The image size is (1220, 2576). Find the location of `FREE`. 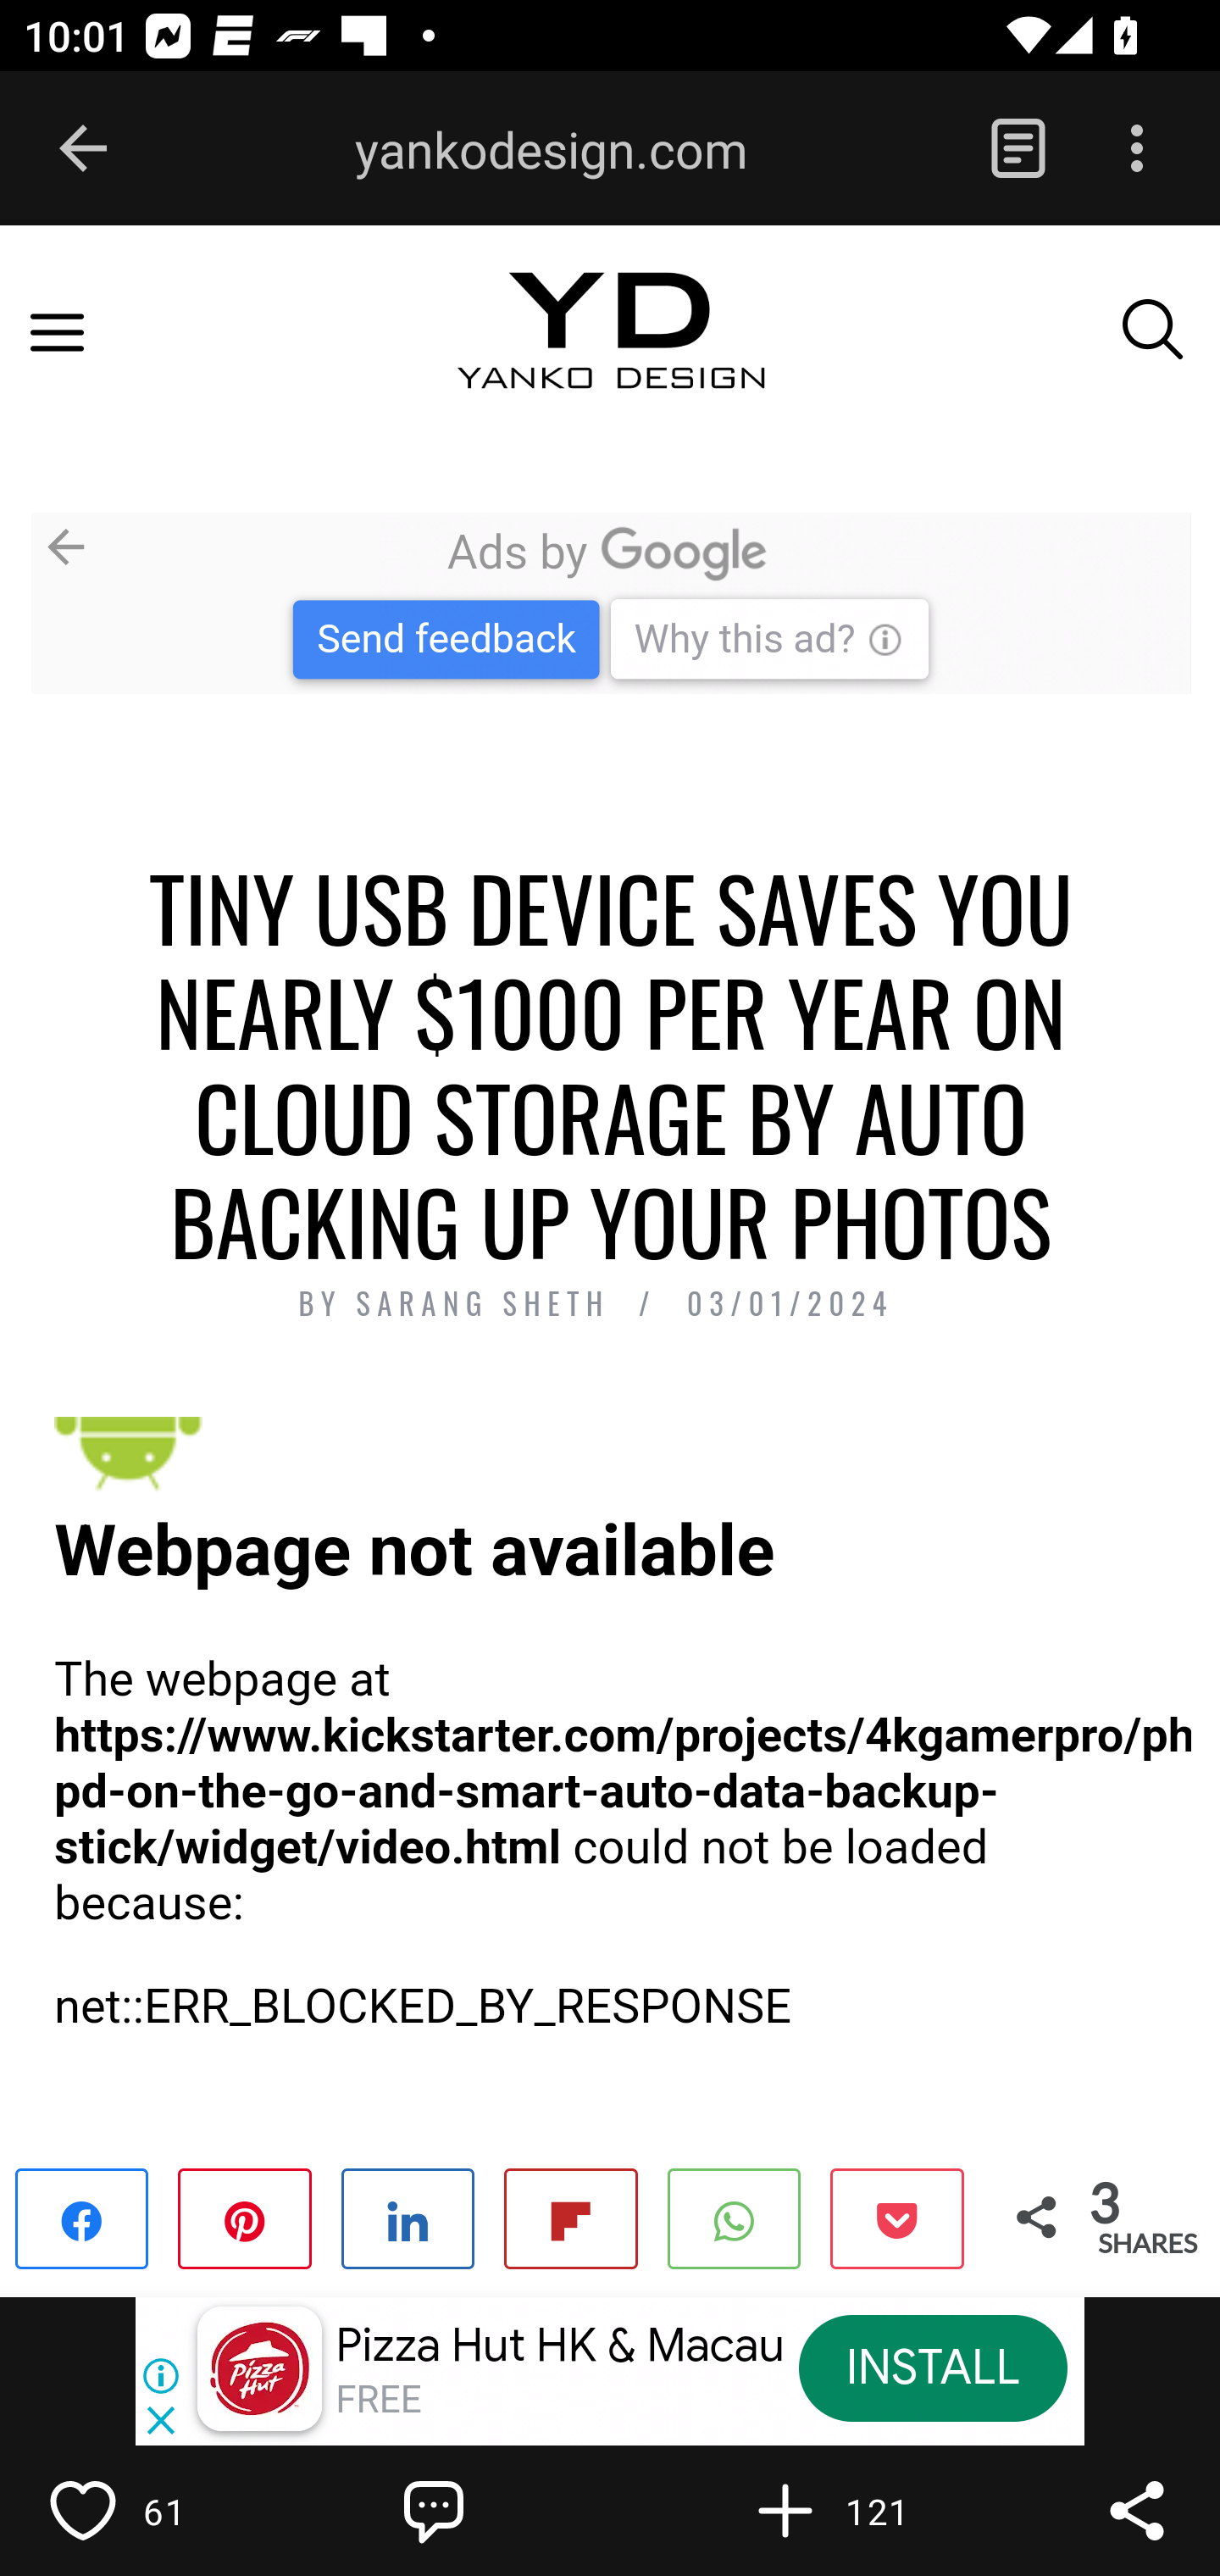

FREE is located at coordinates (378, 2400).